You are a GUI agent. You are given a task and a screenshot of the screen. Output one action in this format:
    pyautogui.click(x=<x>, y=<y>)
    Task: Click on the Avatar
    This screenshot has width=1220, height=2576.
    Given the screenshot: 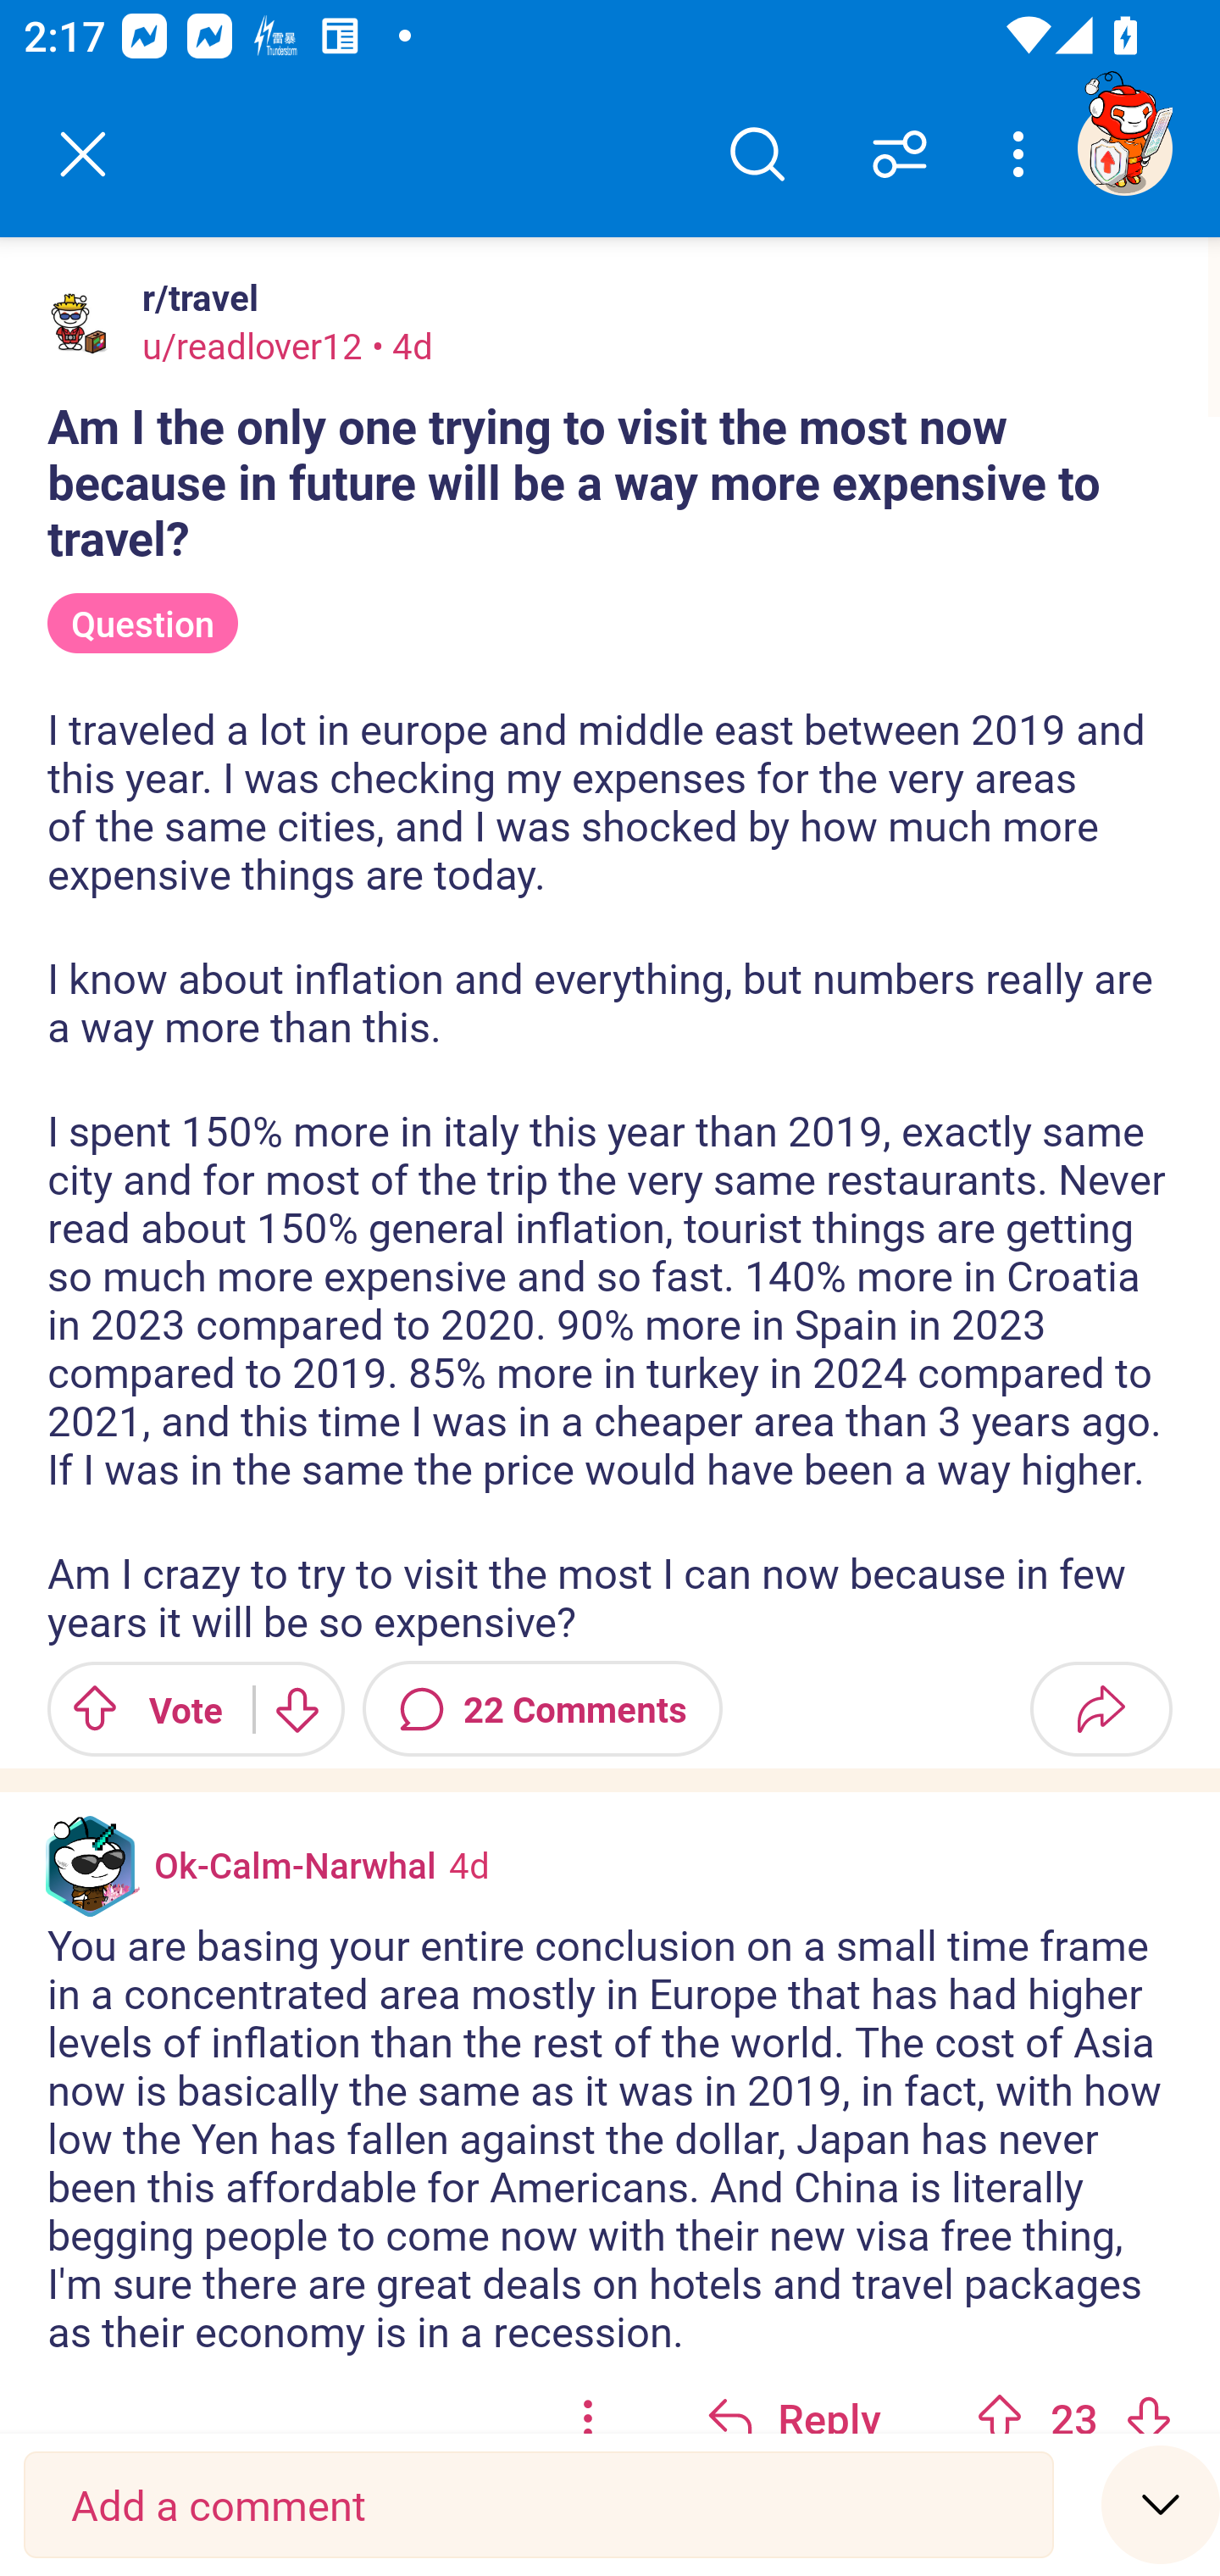 What is the action you would take?
    pyautogui.click(x=83, y=323)
    